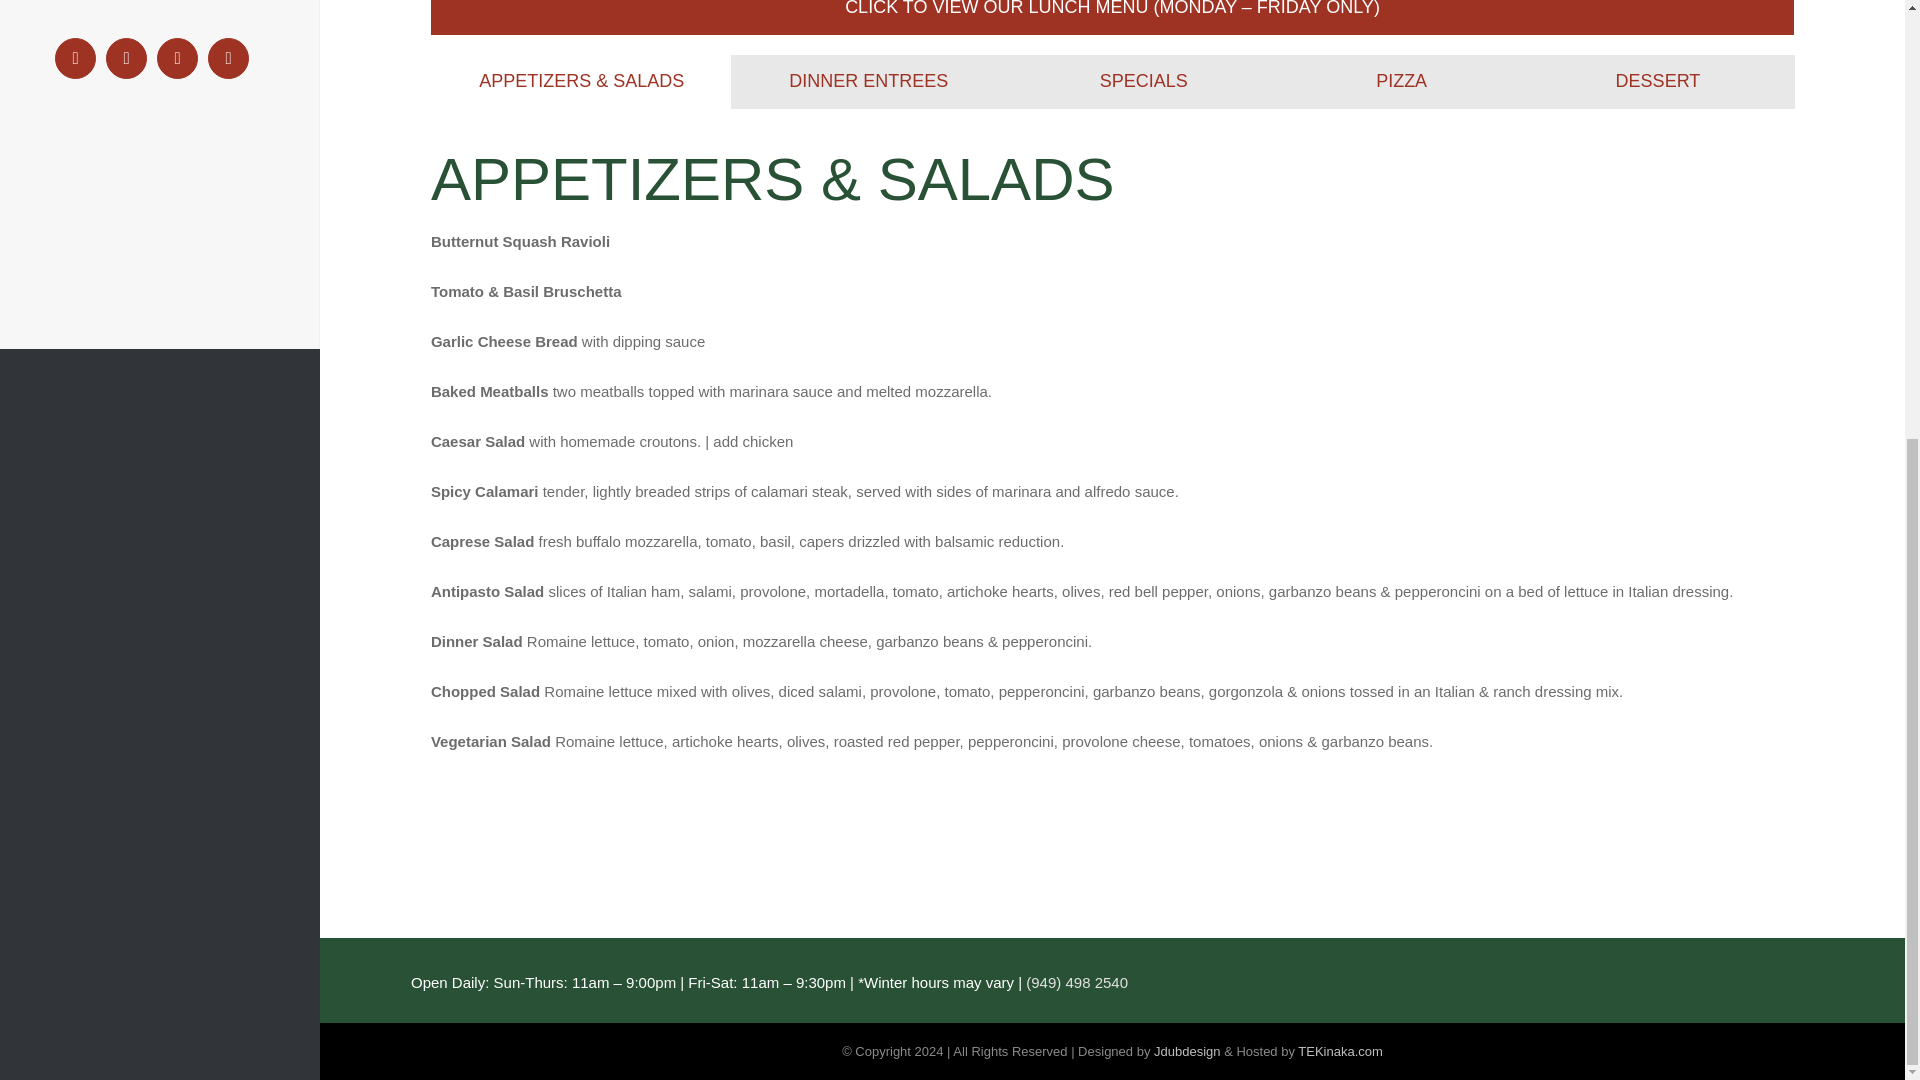 Image resolution: width=1920 pixels, height=1080 pixels. Describe the element at coordinates (1658, 82) in the screenshot. I see `DESSERT` at that location.